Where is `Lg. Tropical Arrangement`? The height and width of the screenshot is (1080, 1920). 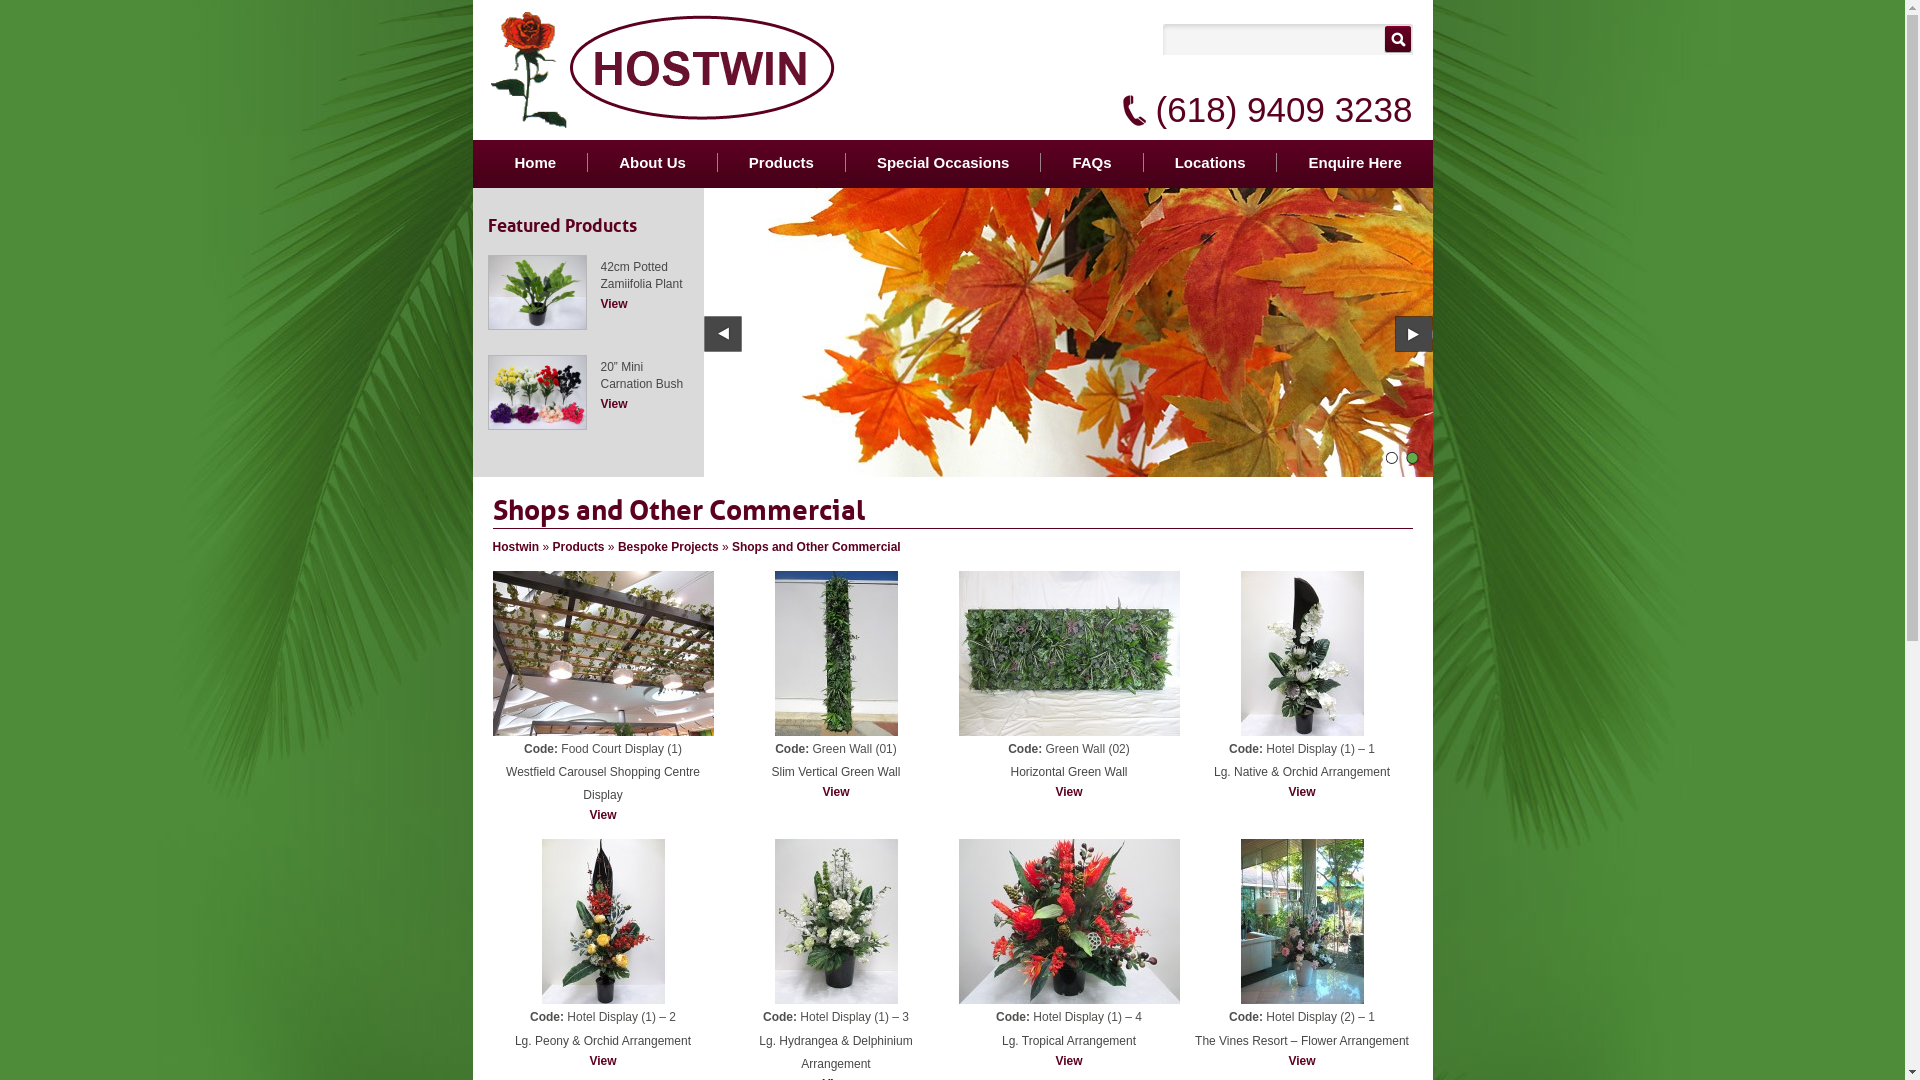
Lg. Tropical Arrangement is located at coordinates (1068, 922).